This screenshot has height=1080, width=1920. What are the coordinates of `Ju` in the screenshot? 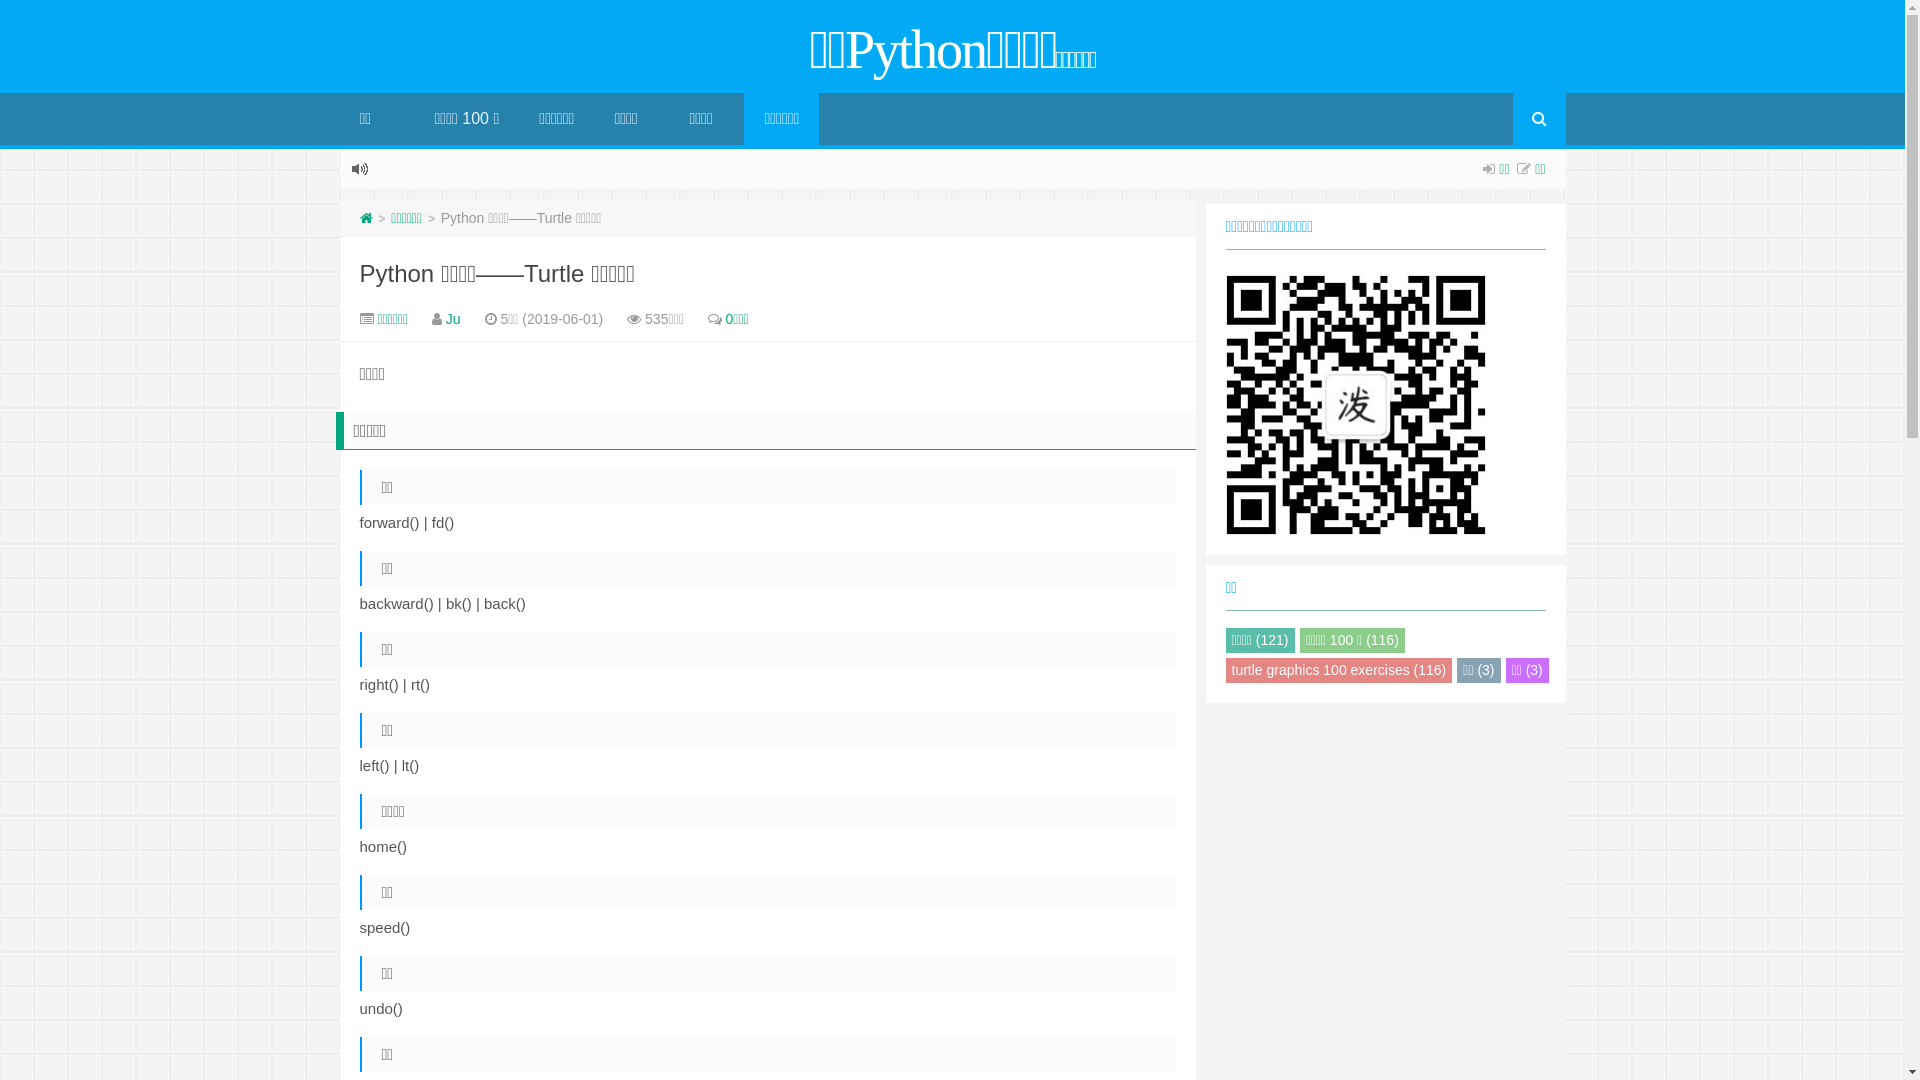 It's located at (454, 319).